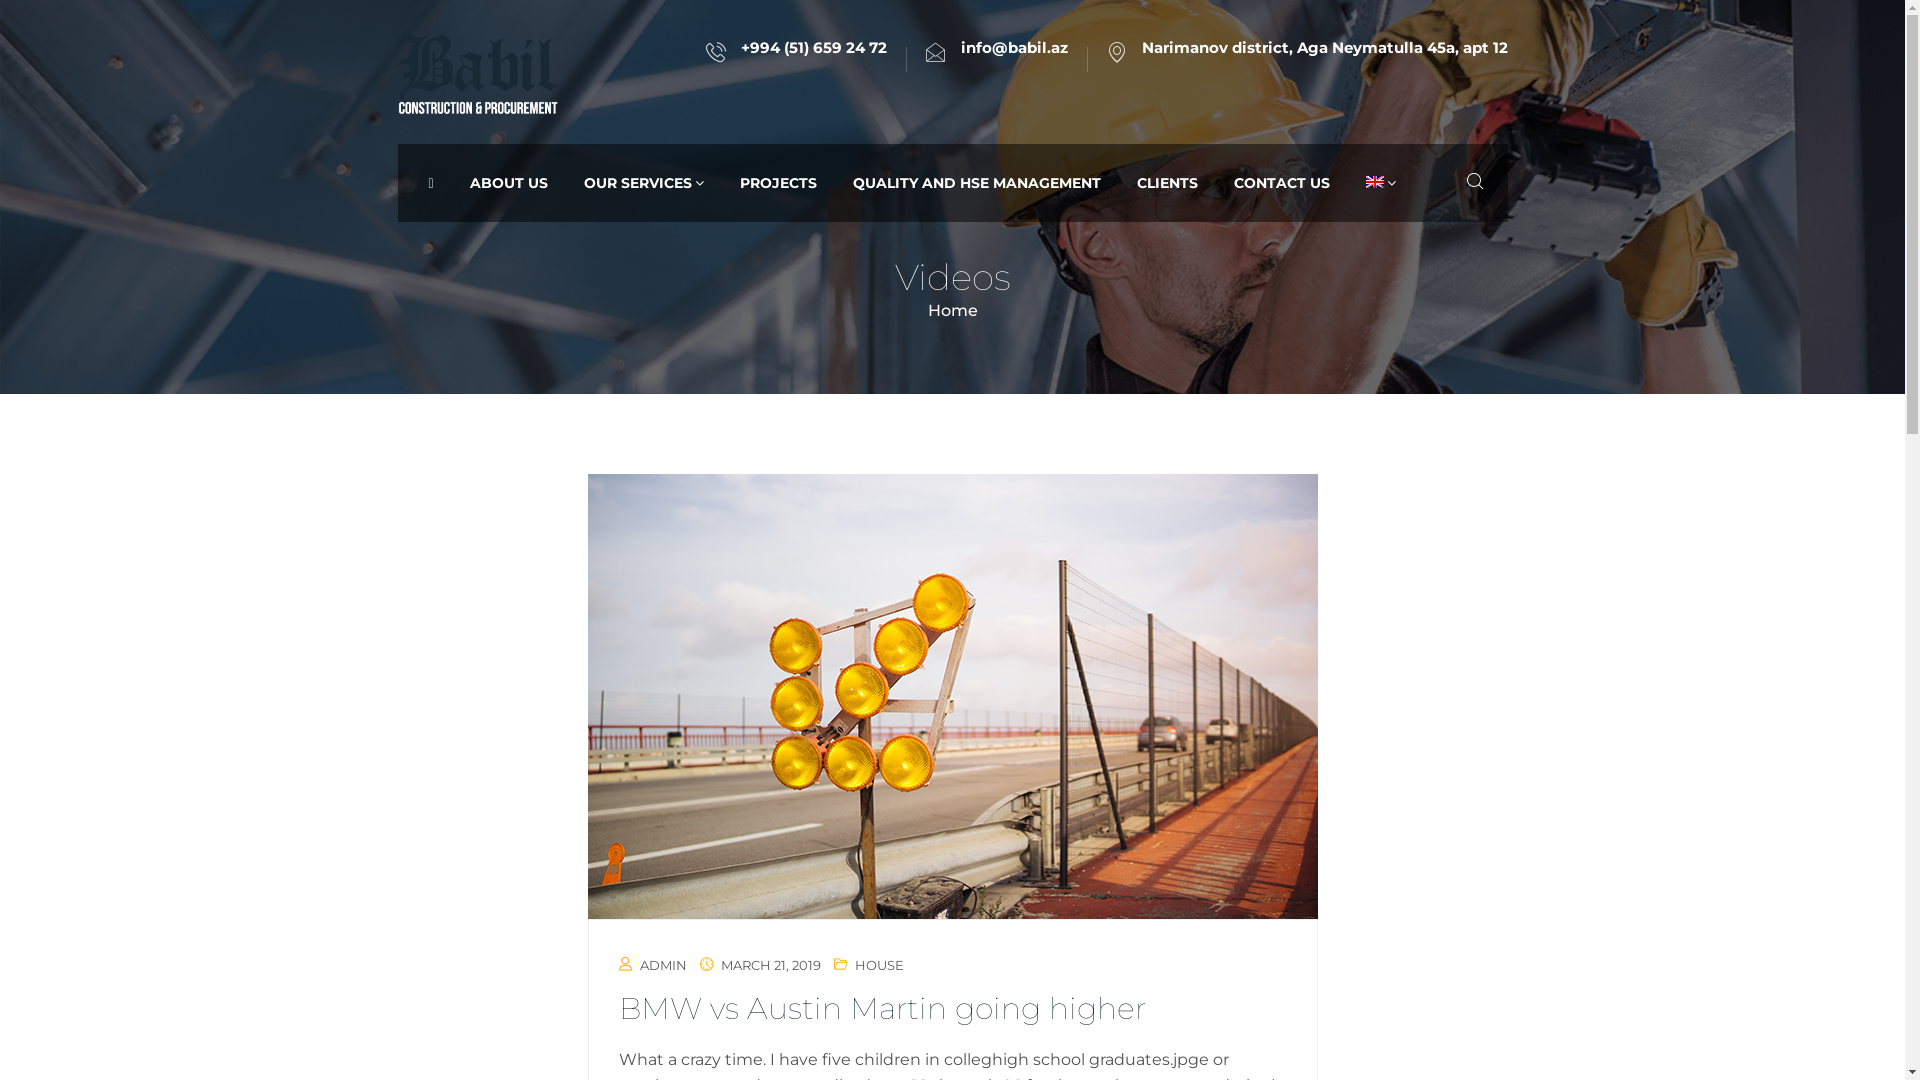 The width and height of the screenshot is (1920, 1080). Describe the element at coordinates (1168, 183) in the screenshot. I see `CLIENTS` at that location.